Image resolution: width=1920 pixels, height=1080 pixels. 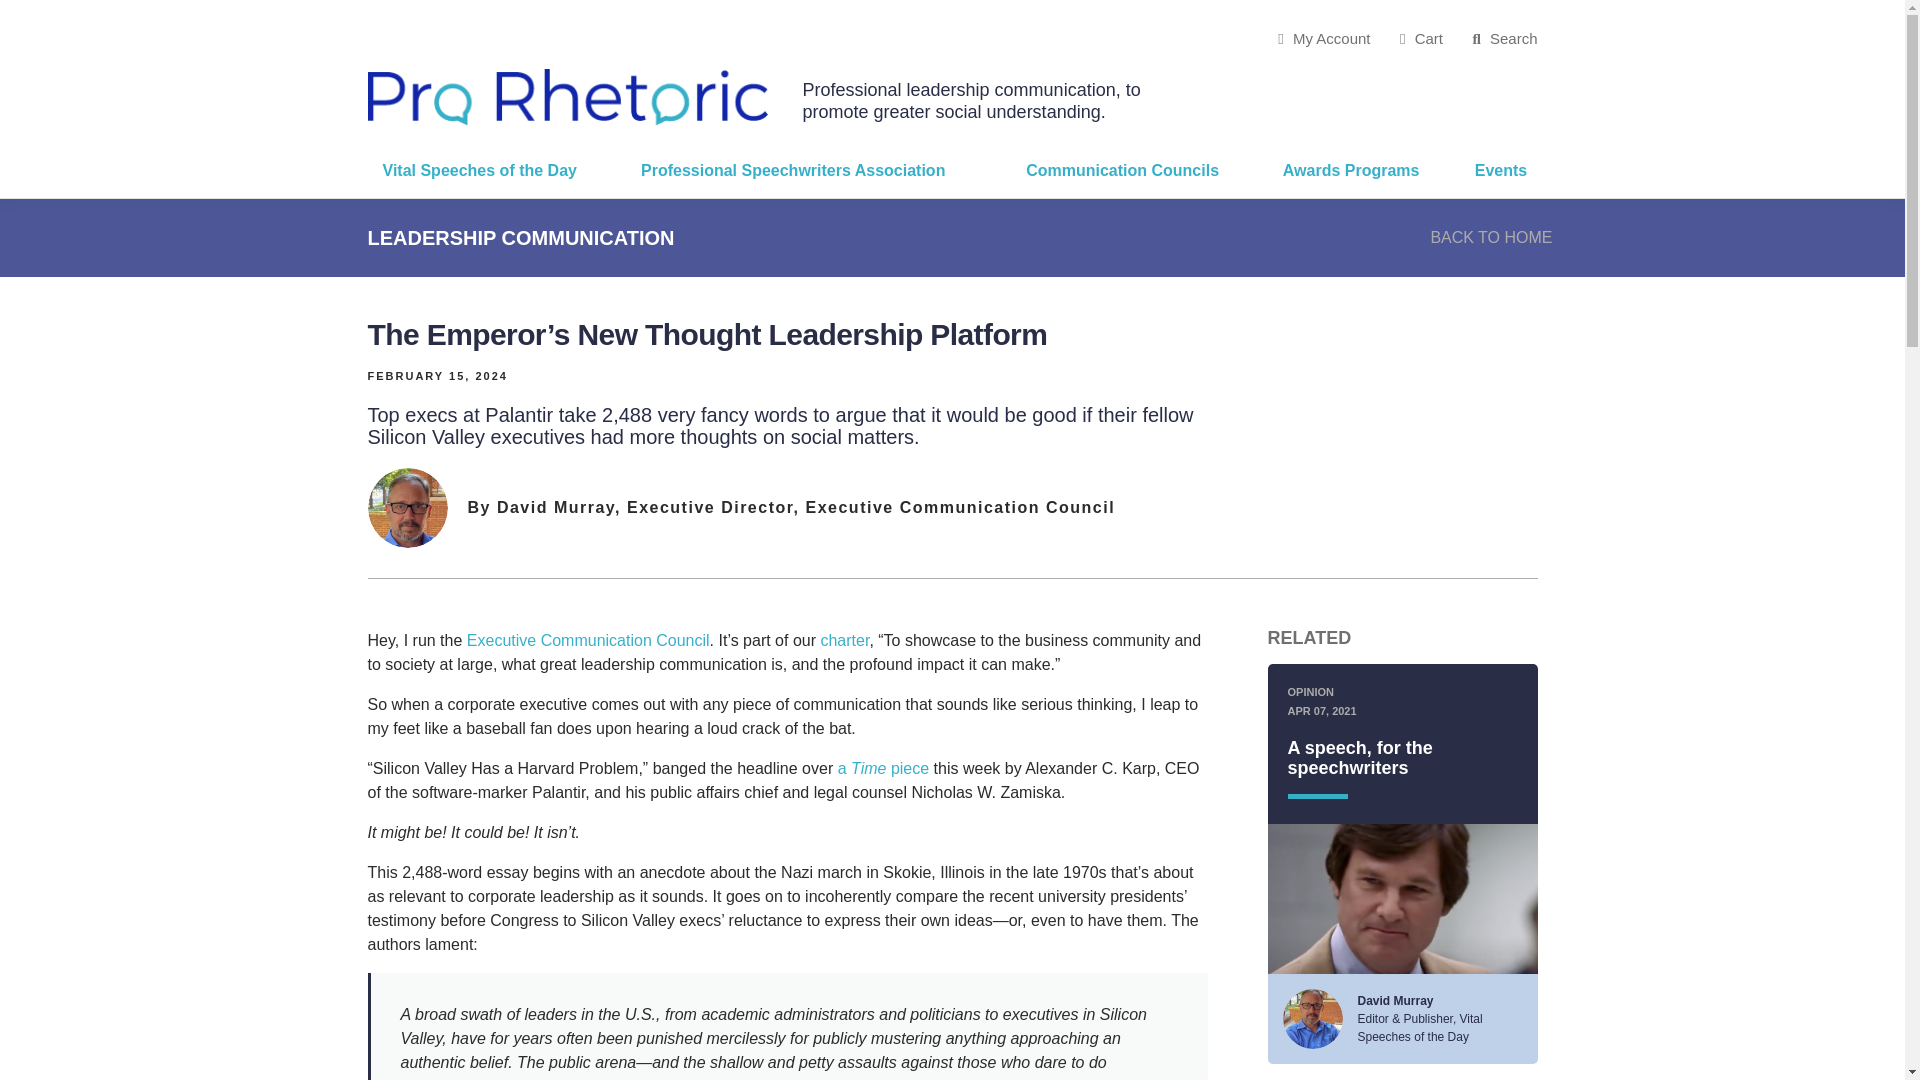 I want to click on My Account, so click(x=1324, y=38).